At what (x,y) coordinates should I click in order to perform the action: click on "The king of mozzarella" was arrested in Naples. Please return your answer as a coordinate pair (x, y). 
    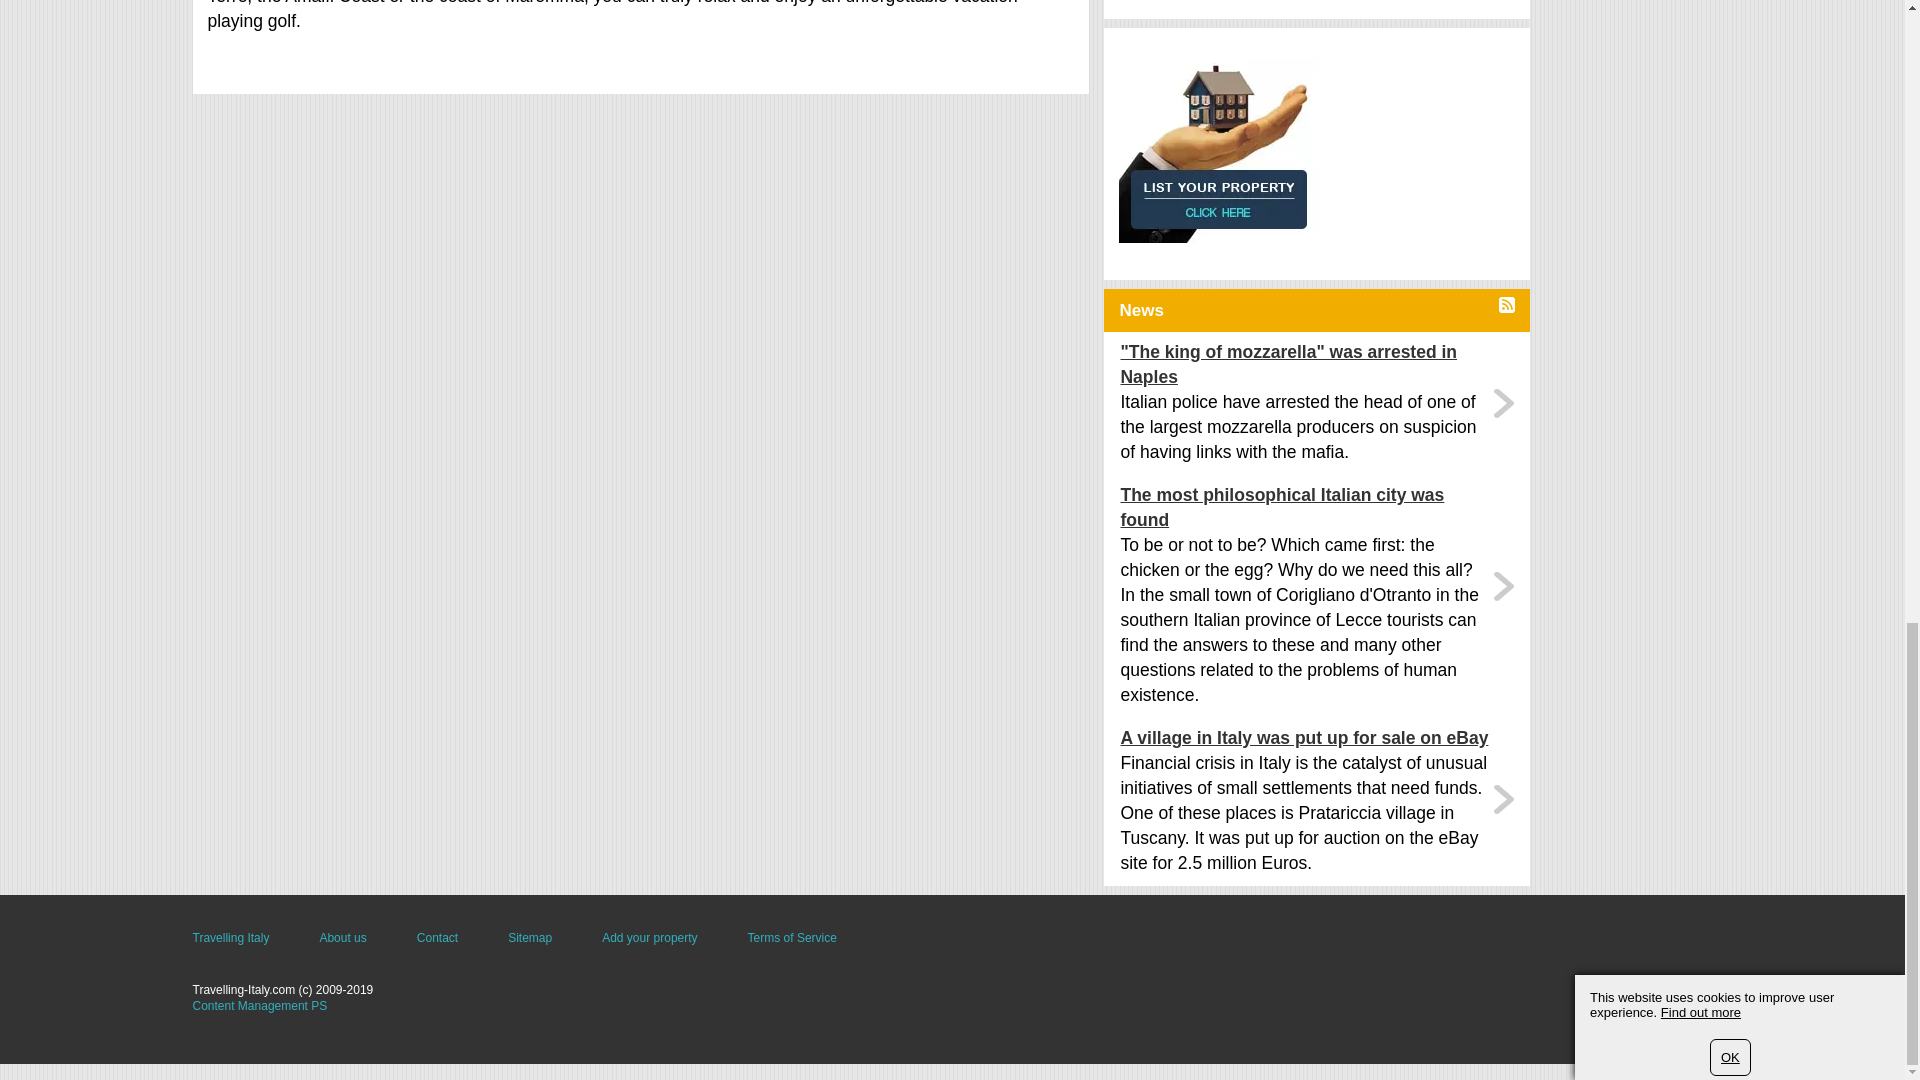
    Looking at the image, I should click on (1304, 364).